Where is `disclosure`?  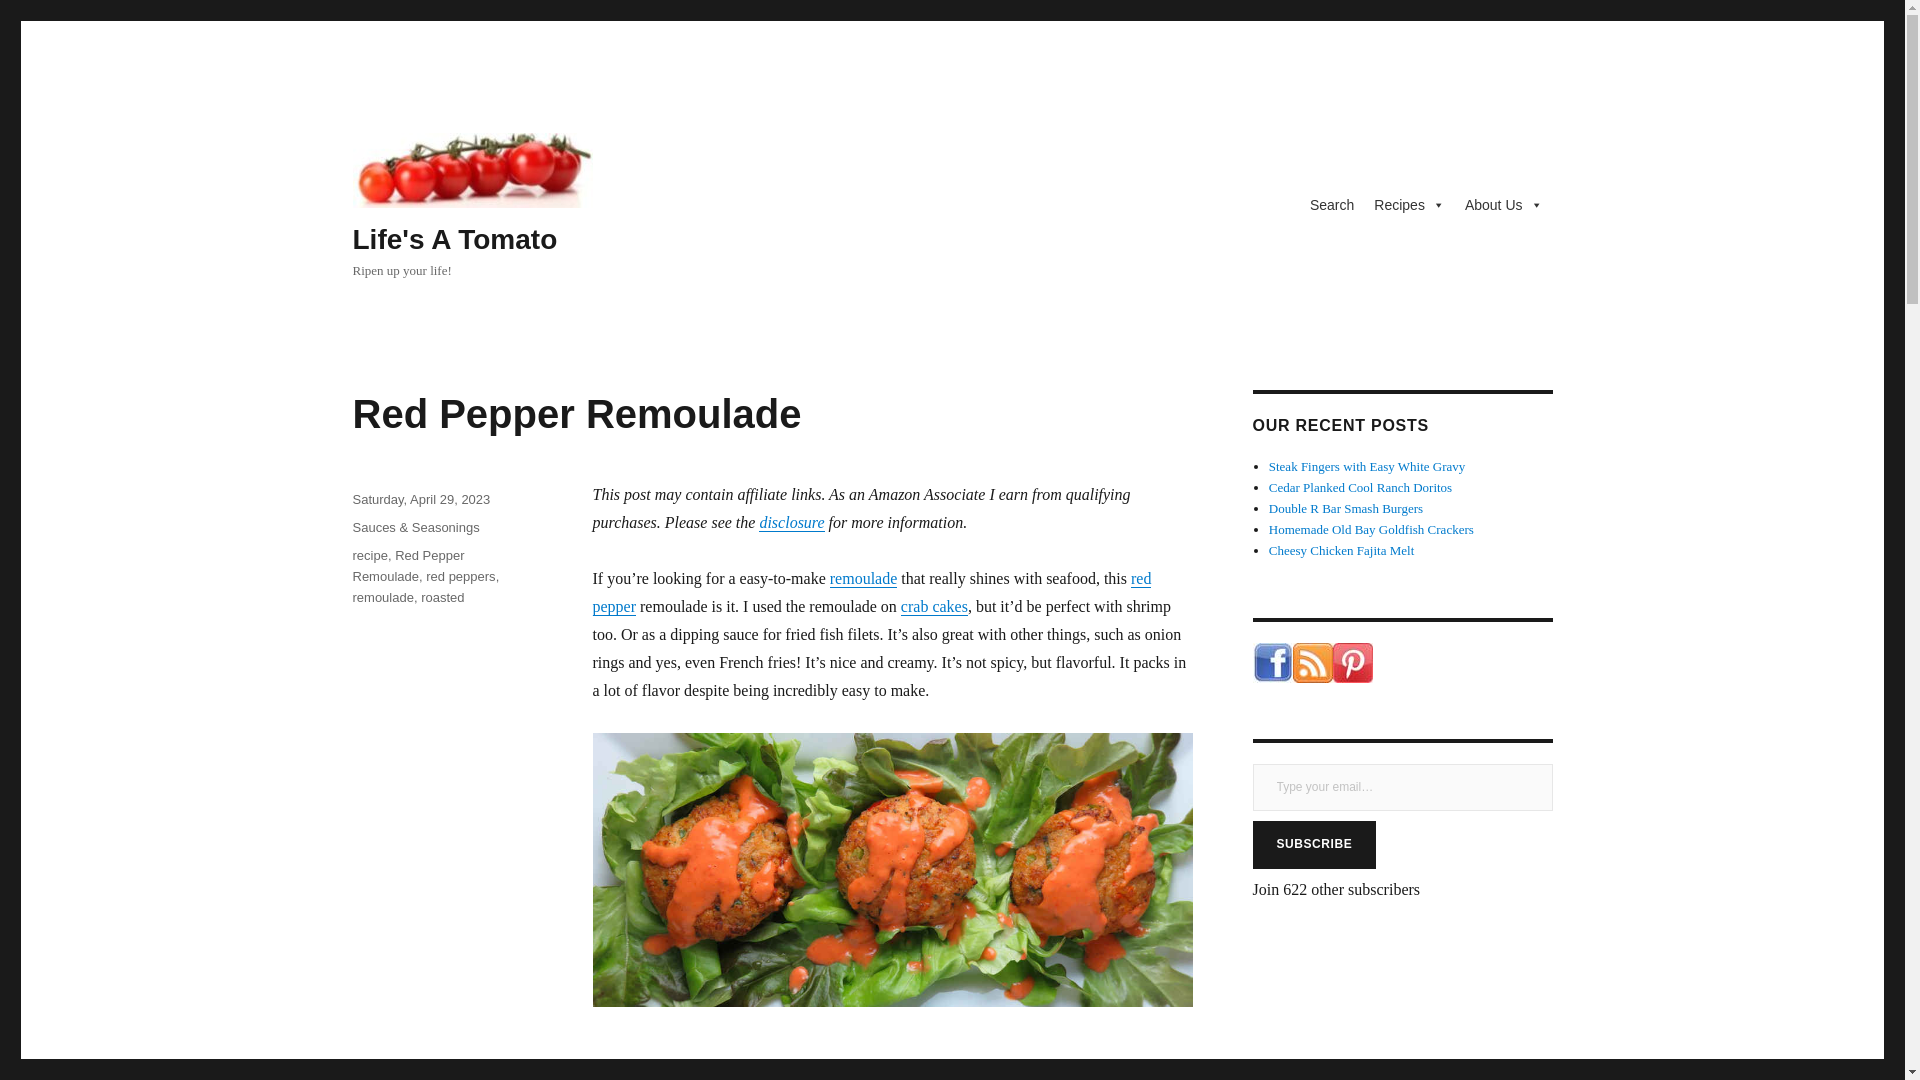
disclosure is located at coordinates (790, 522).